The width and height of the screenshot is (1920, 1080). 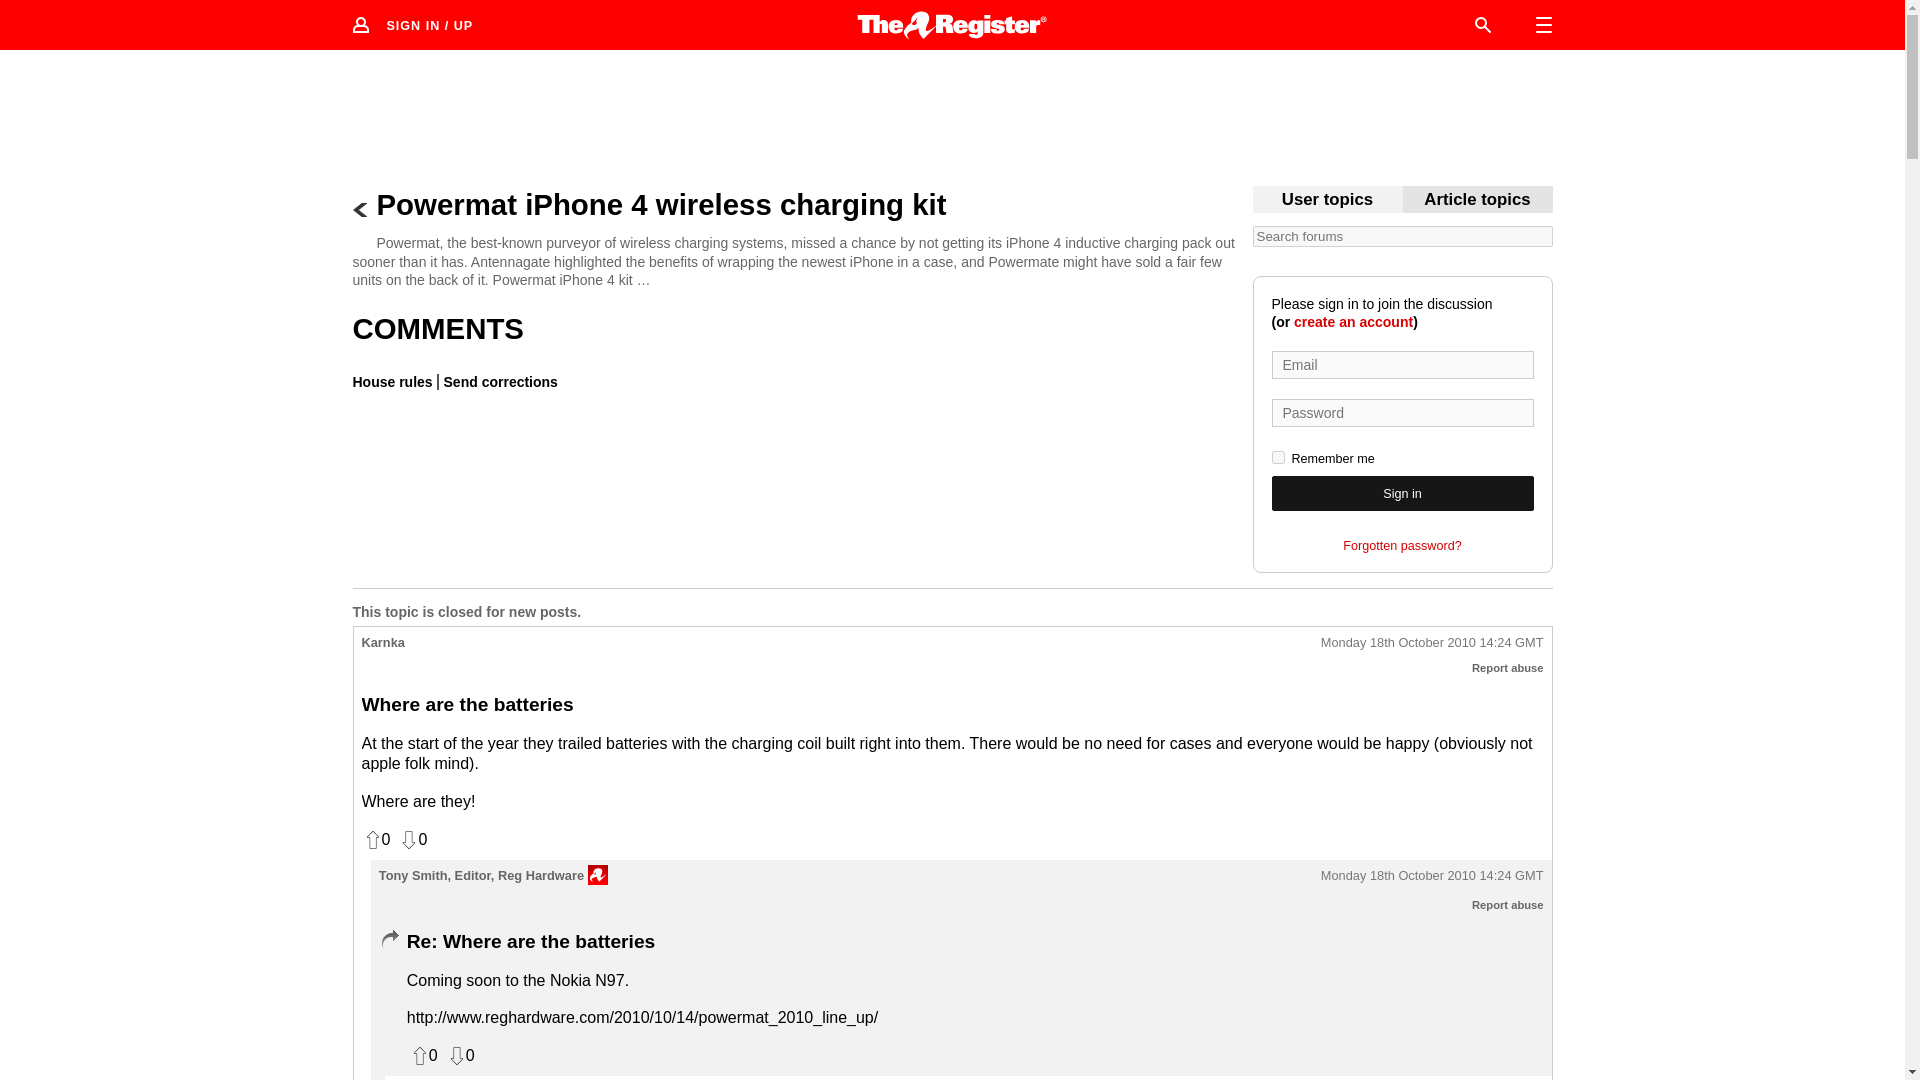 What do you see at coordinates (1508, 668) in the screenshot?
I see `Inappropriate post? Report it to our moderators` at bounding box center [1508, 668].